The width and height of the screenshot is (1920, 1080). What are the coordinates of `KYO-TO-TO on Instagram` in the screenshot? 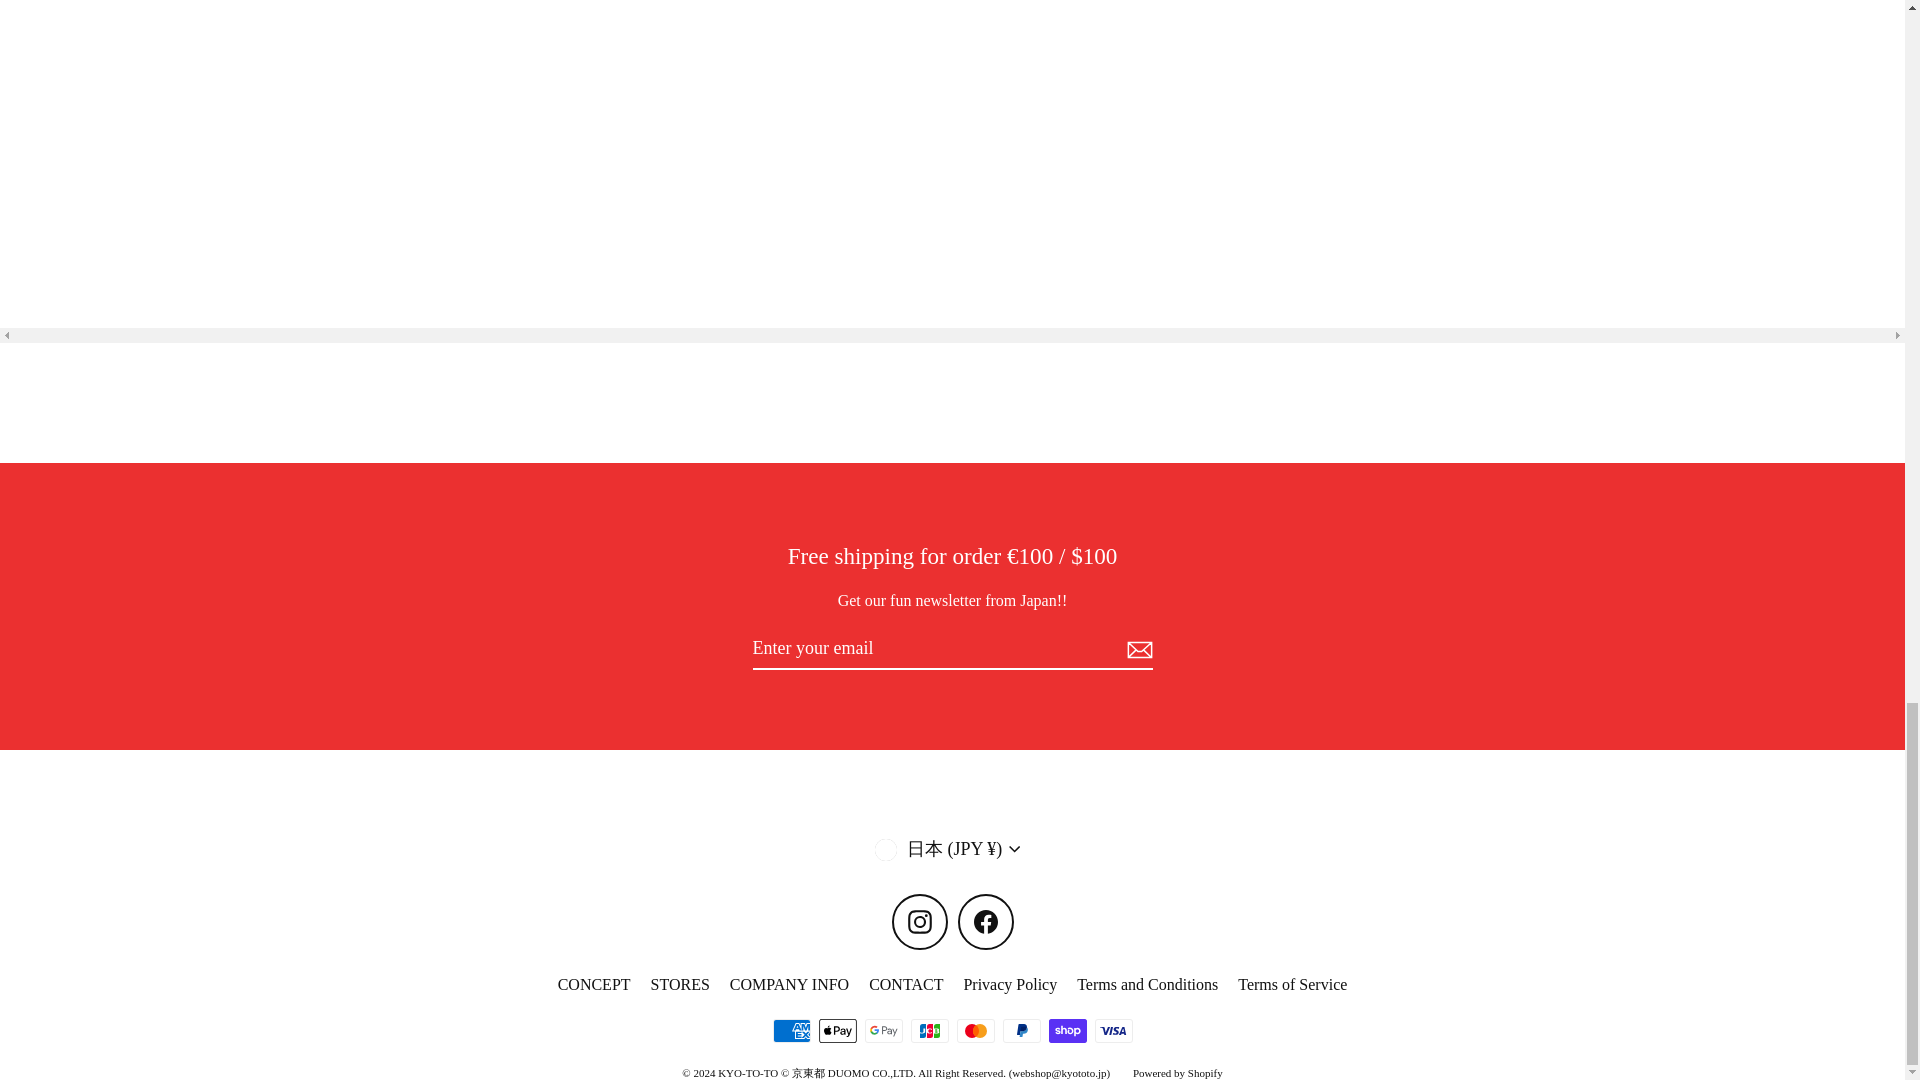 It's located at (920, 922).